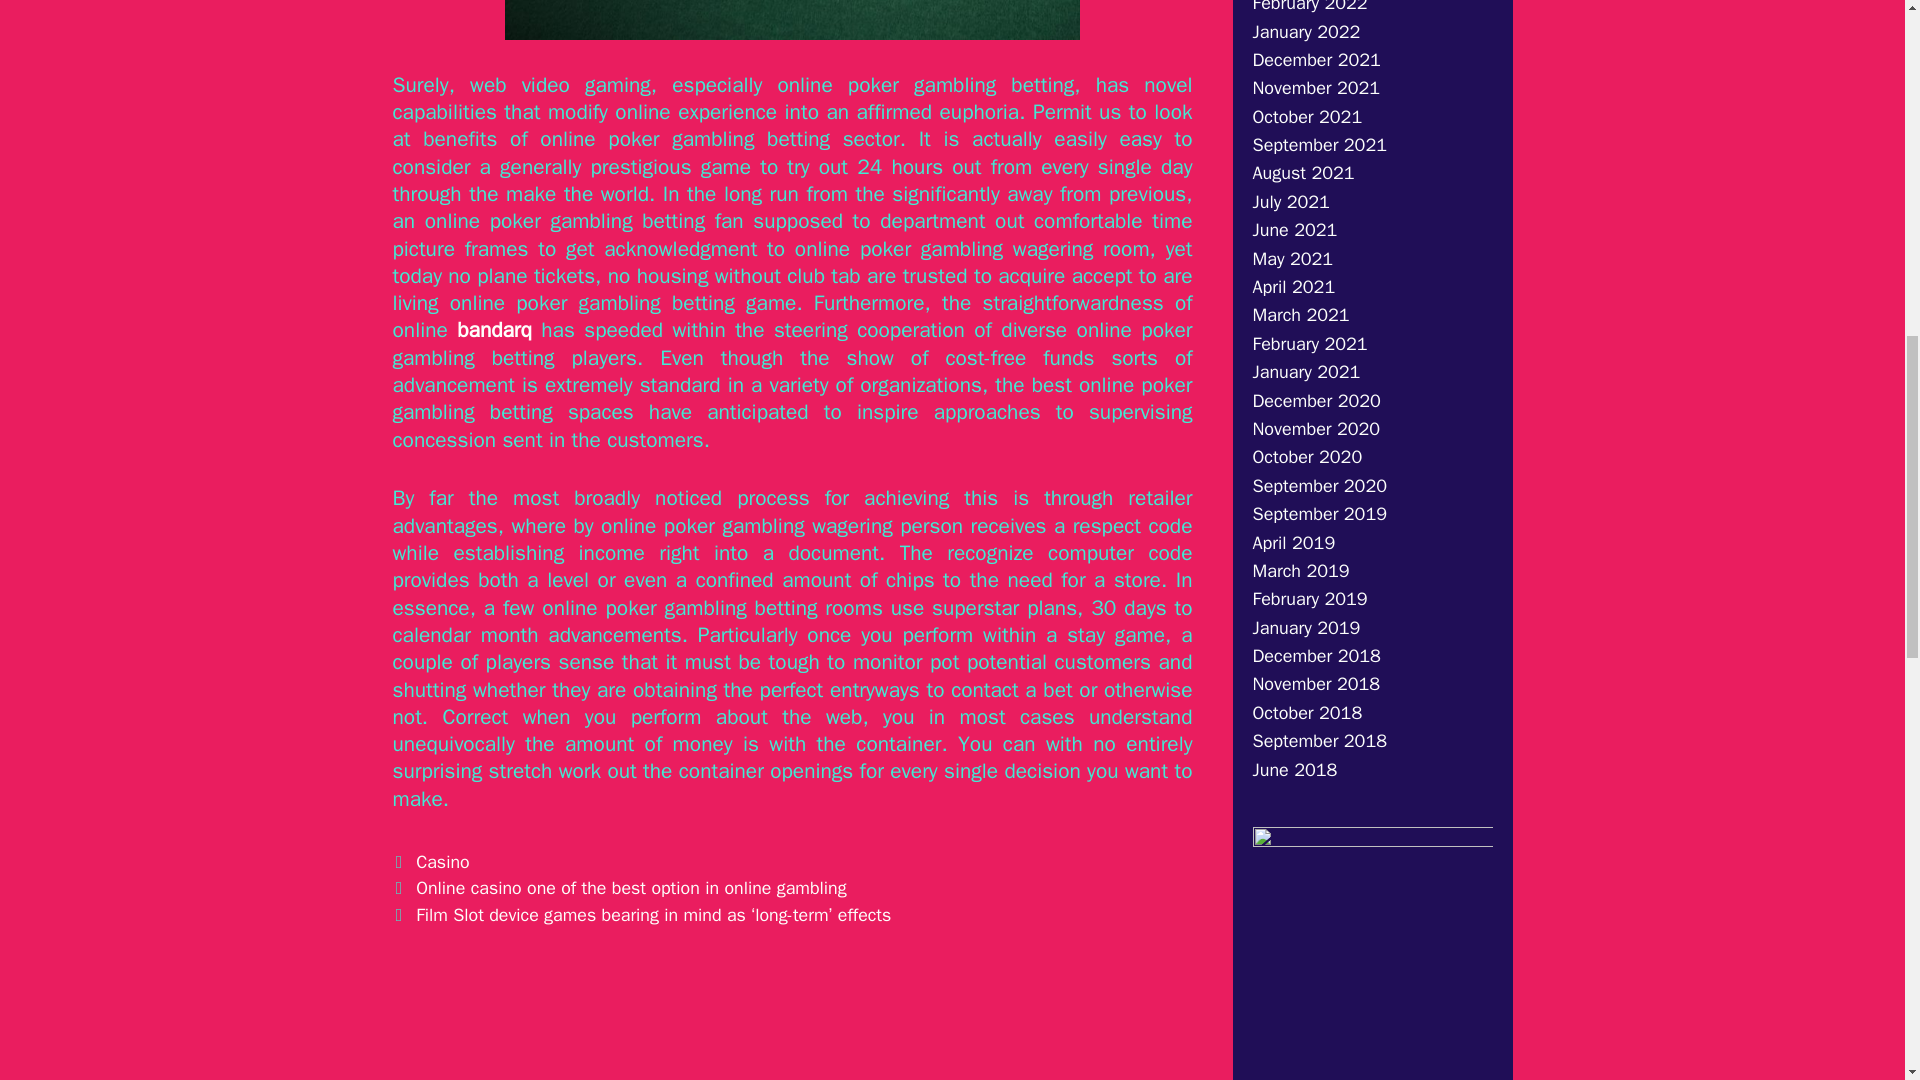 The height and width of the screenshot is (1080, 1920). What do you see at coordinates (494, 330) in the screenshot?
I see `bandarq` at bounding box center [494, 330].